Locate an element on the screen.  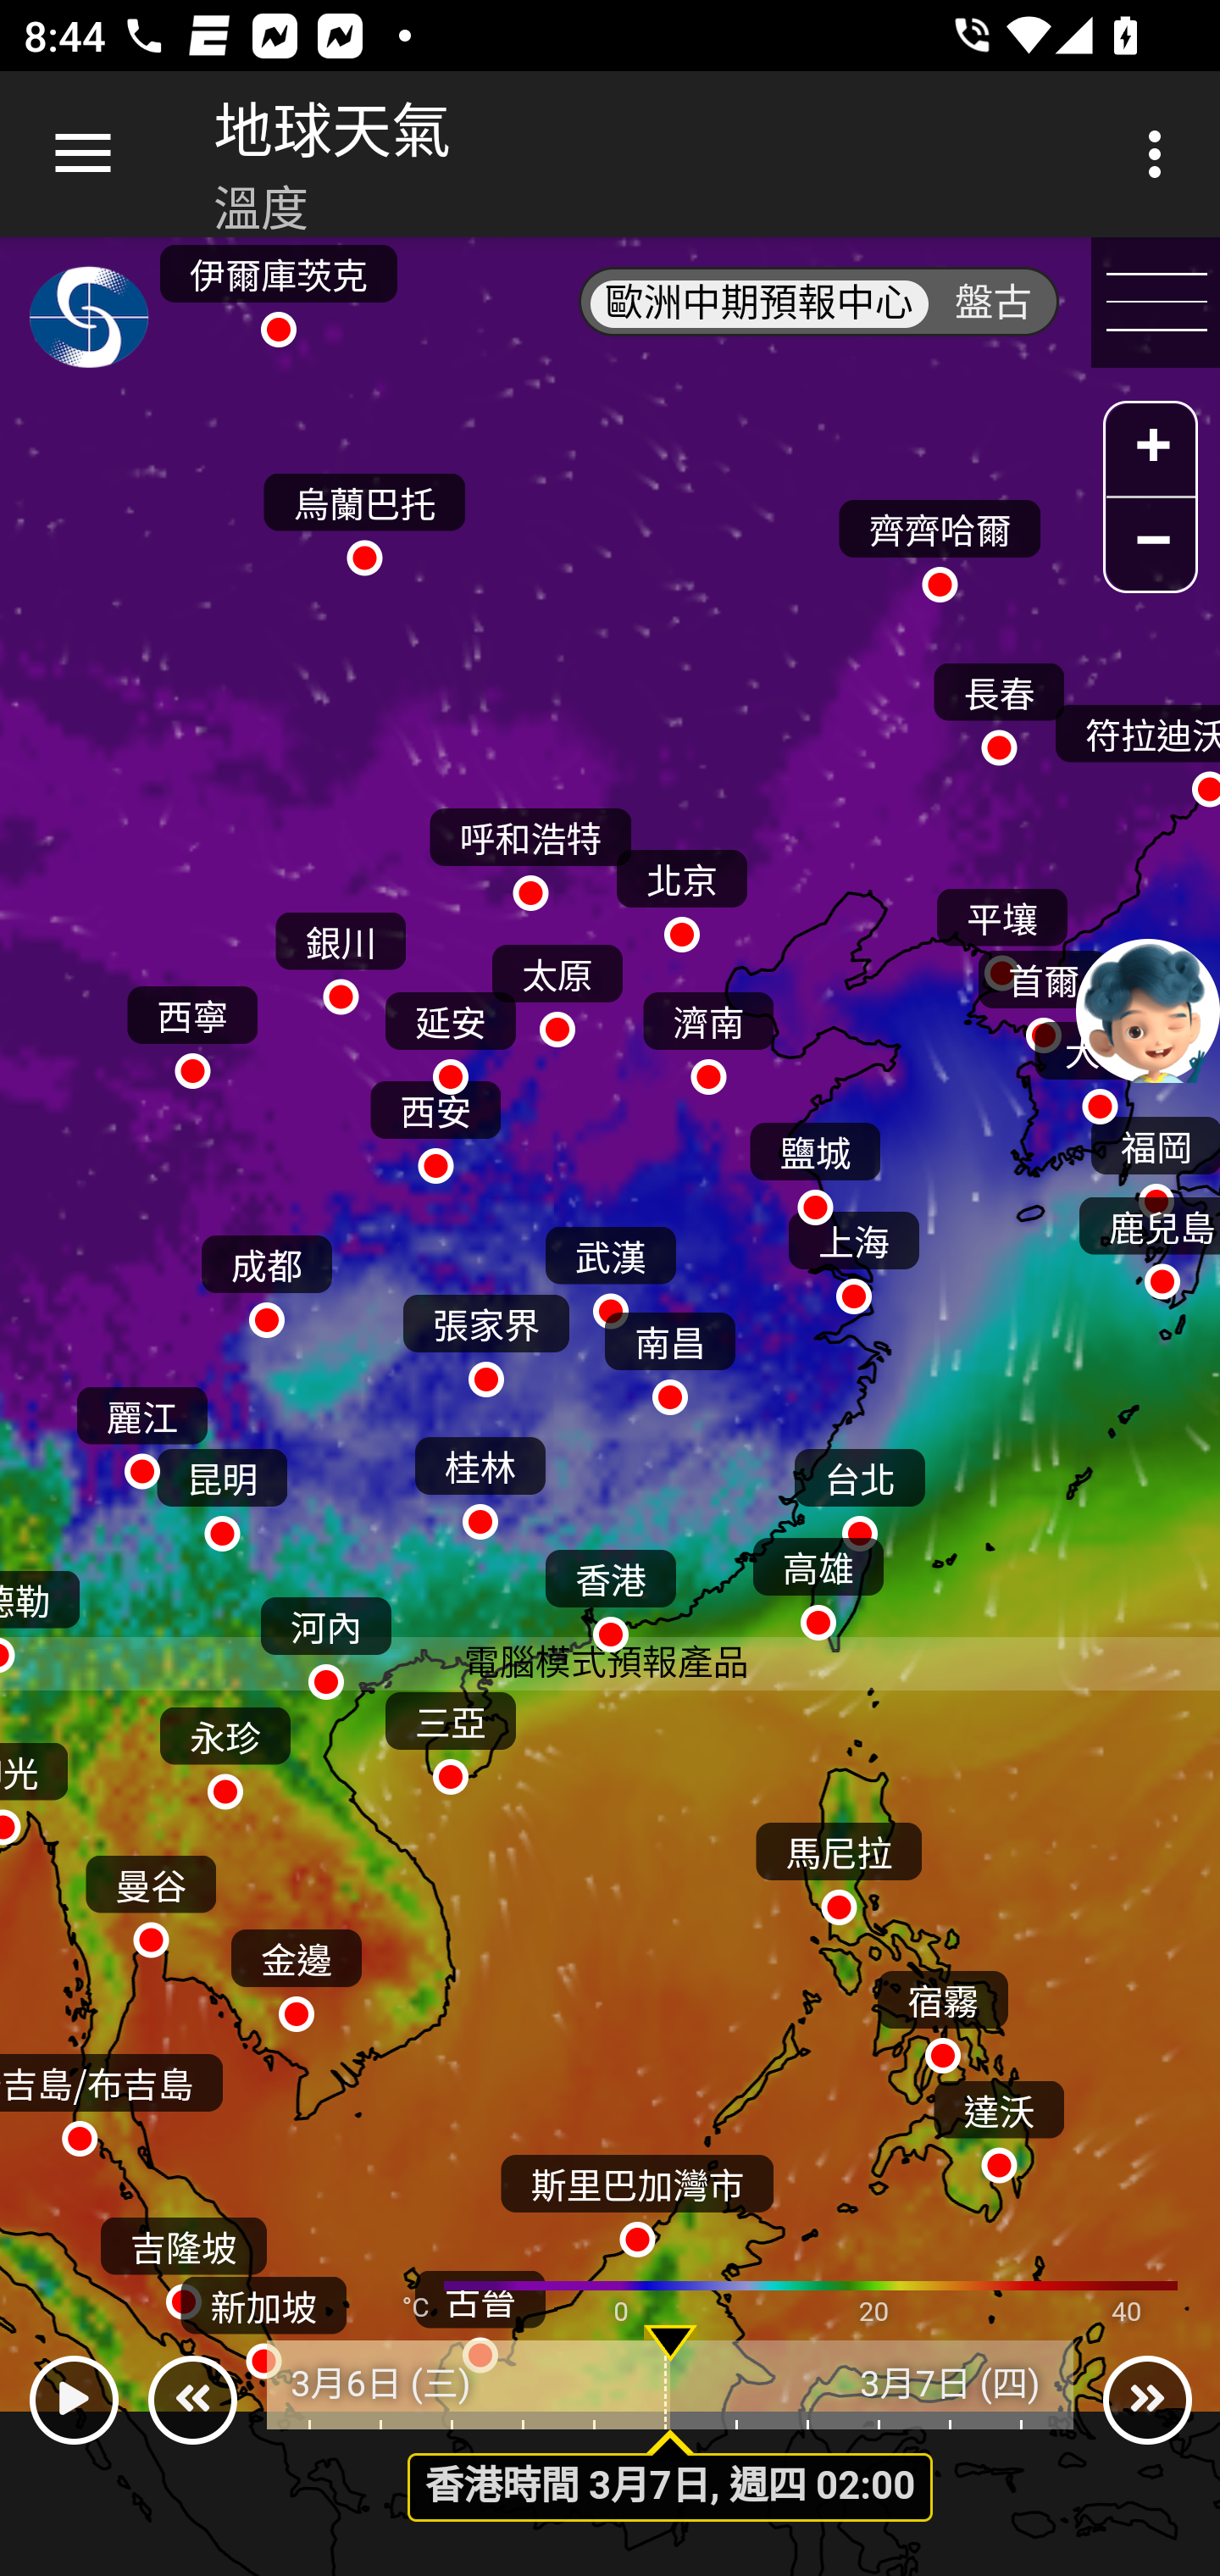
鹿兒島 is located at coordinates (1148, 1241).